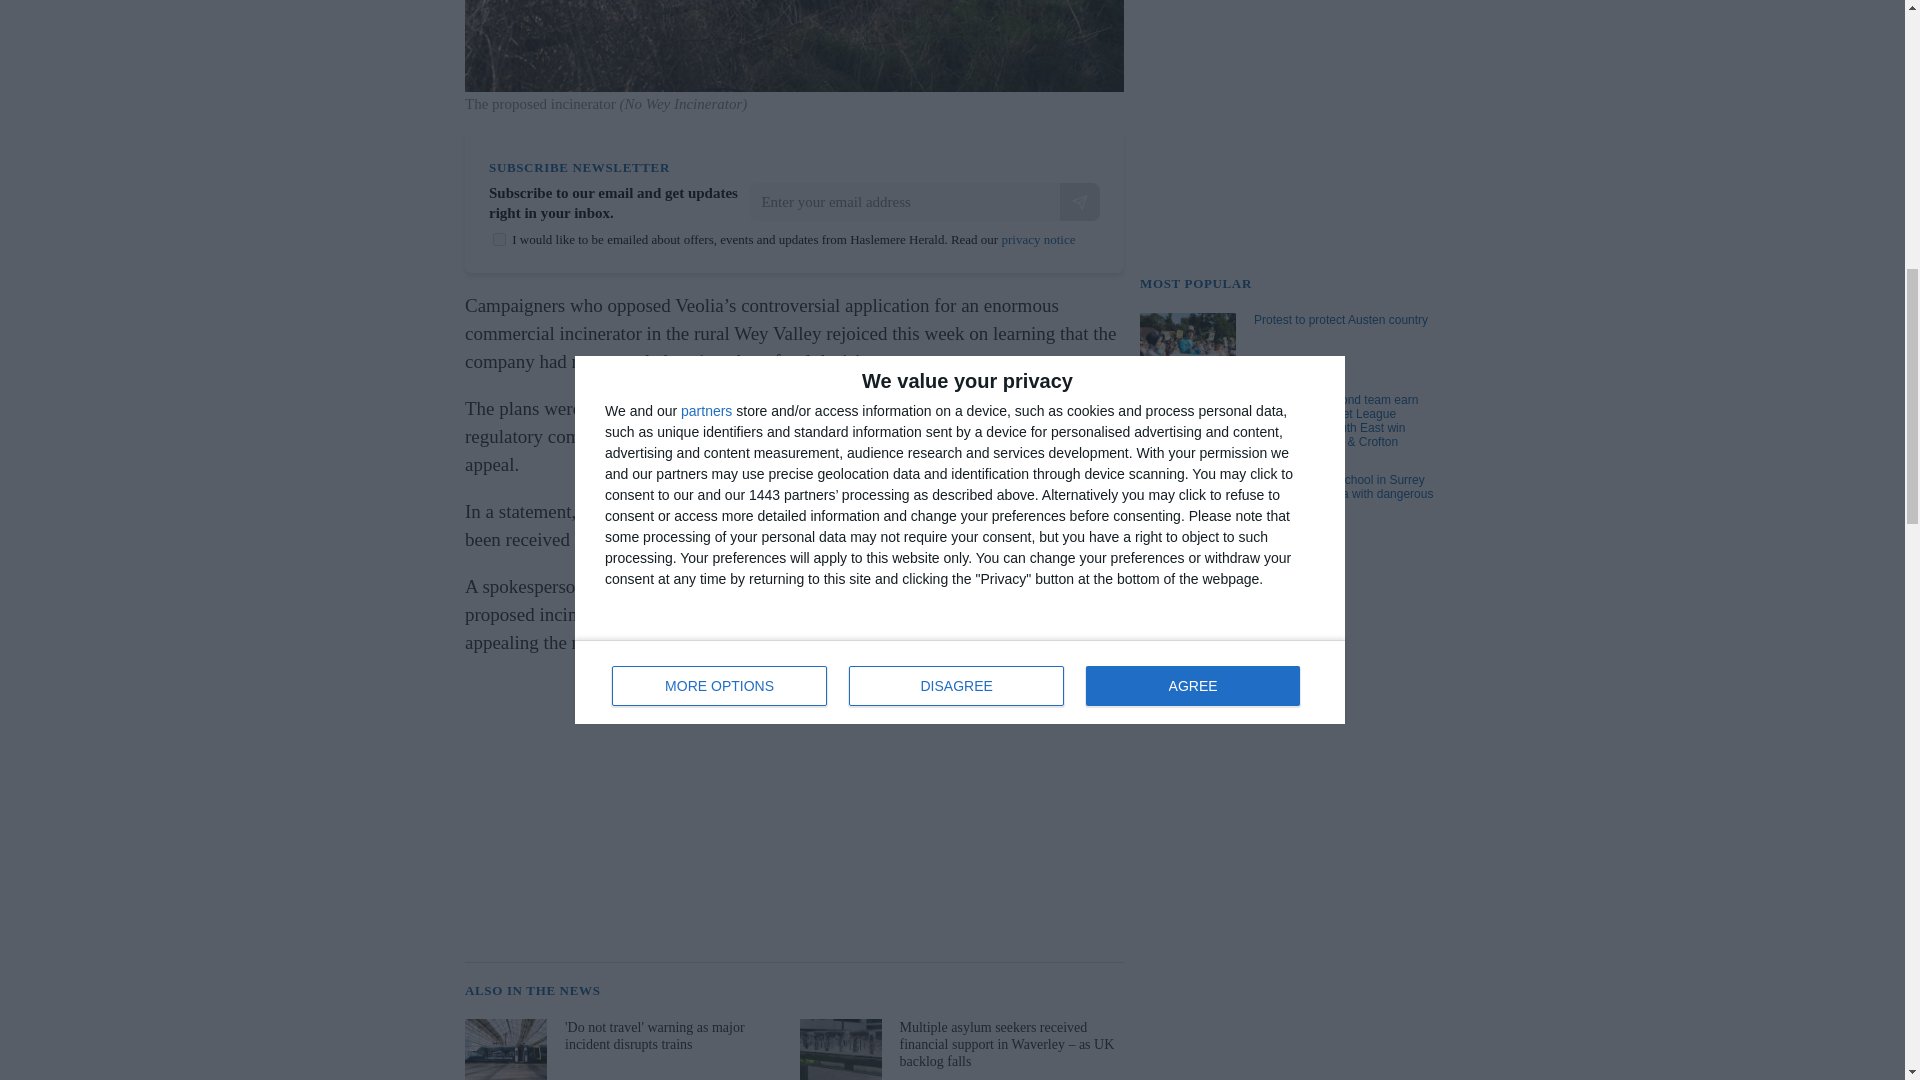  What do you see at coordinates (624, 1050) in the screenshot?
I see `'Do not travel' warning as major incident disrupts trains` at bounding box center [624, 1050].